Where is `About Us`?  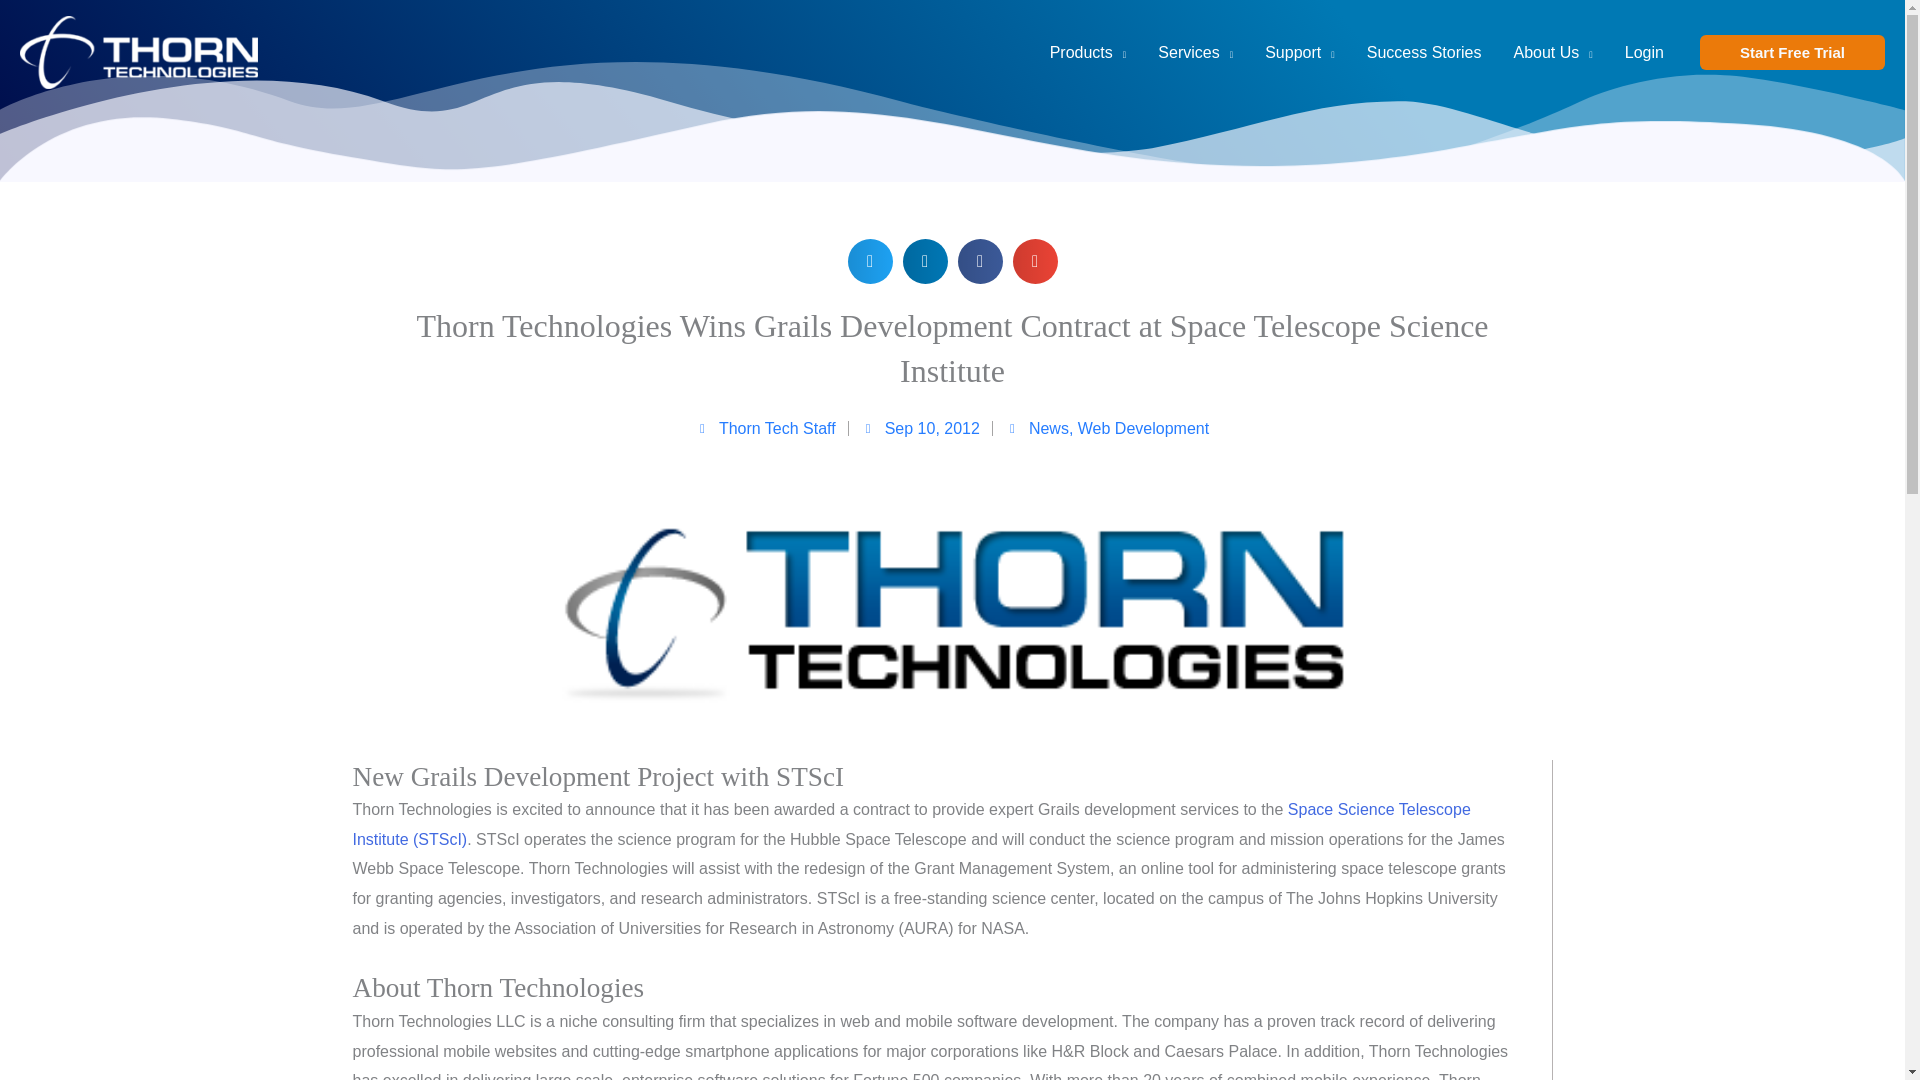 About Us is located at coordinates (1552, 52).